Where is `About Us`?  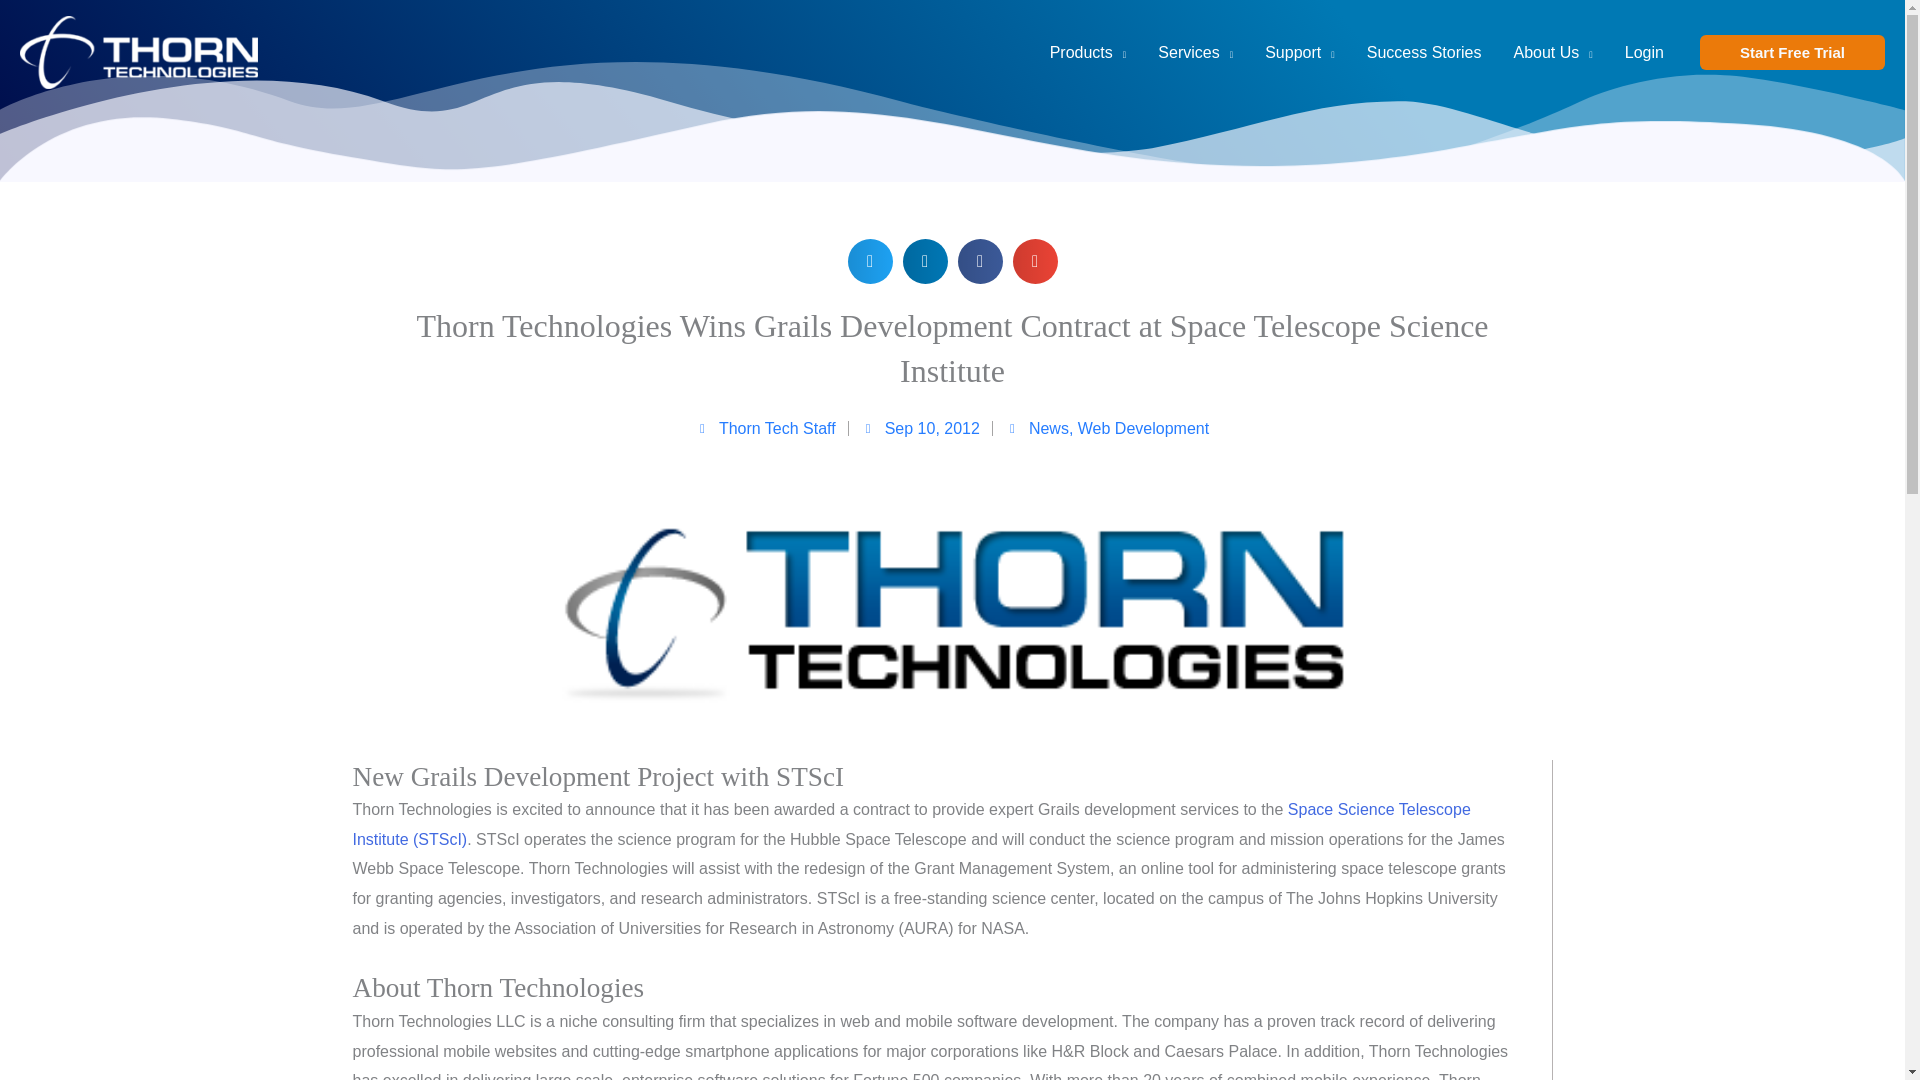 About Us is located at coordinates (1552, 52).